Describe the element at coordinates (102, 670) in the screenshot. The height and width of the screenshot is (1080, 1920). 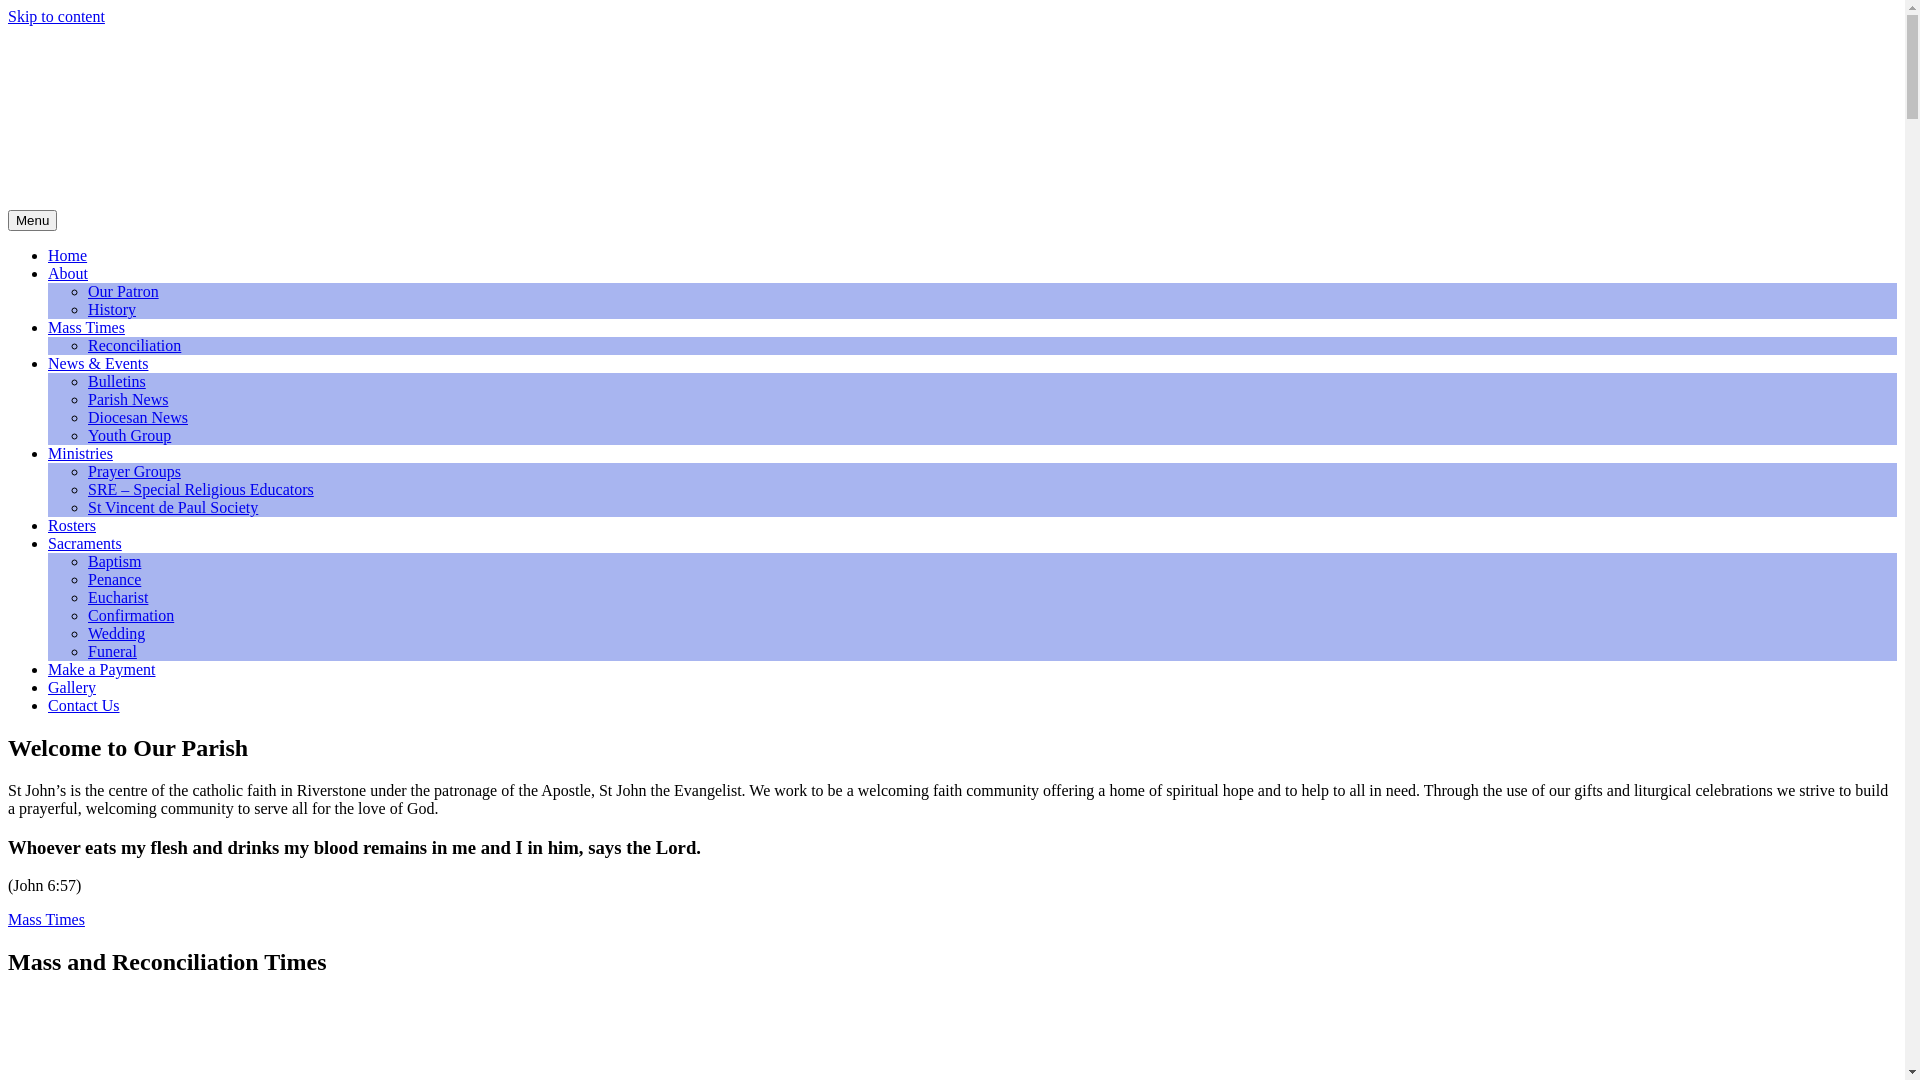
I see `Make a Payment` at that location.